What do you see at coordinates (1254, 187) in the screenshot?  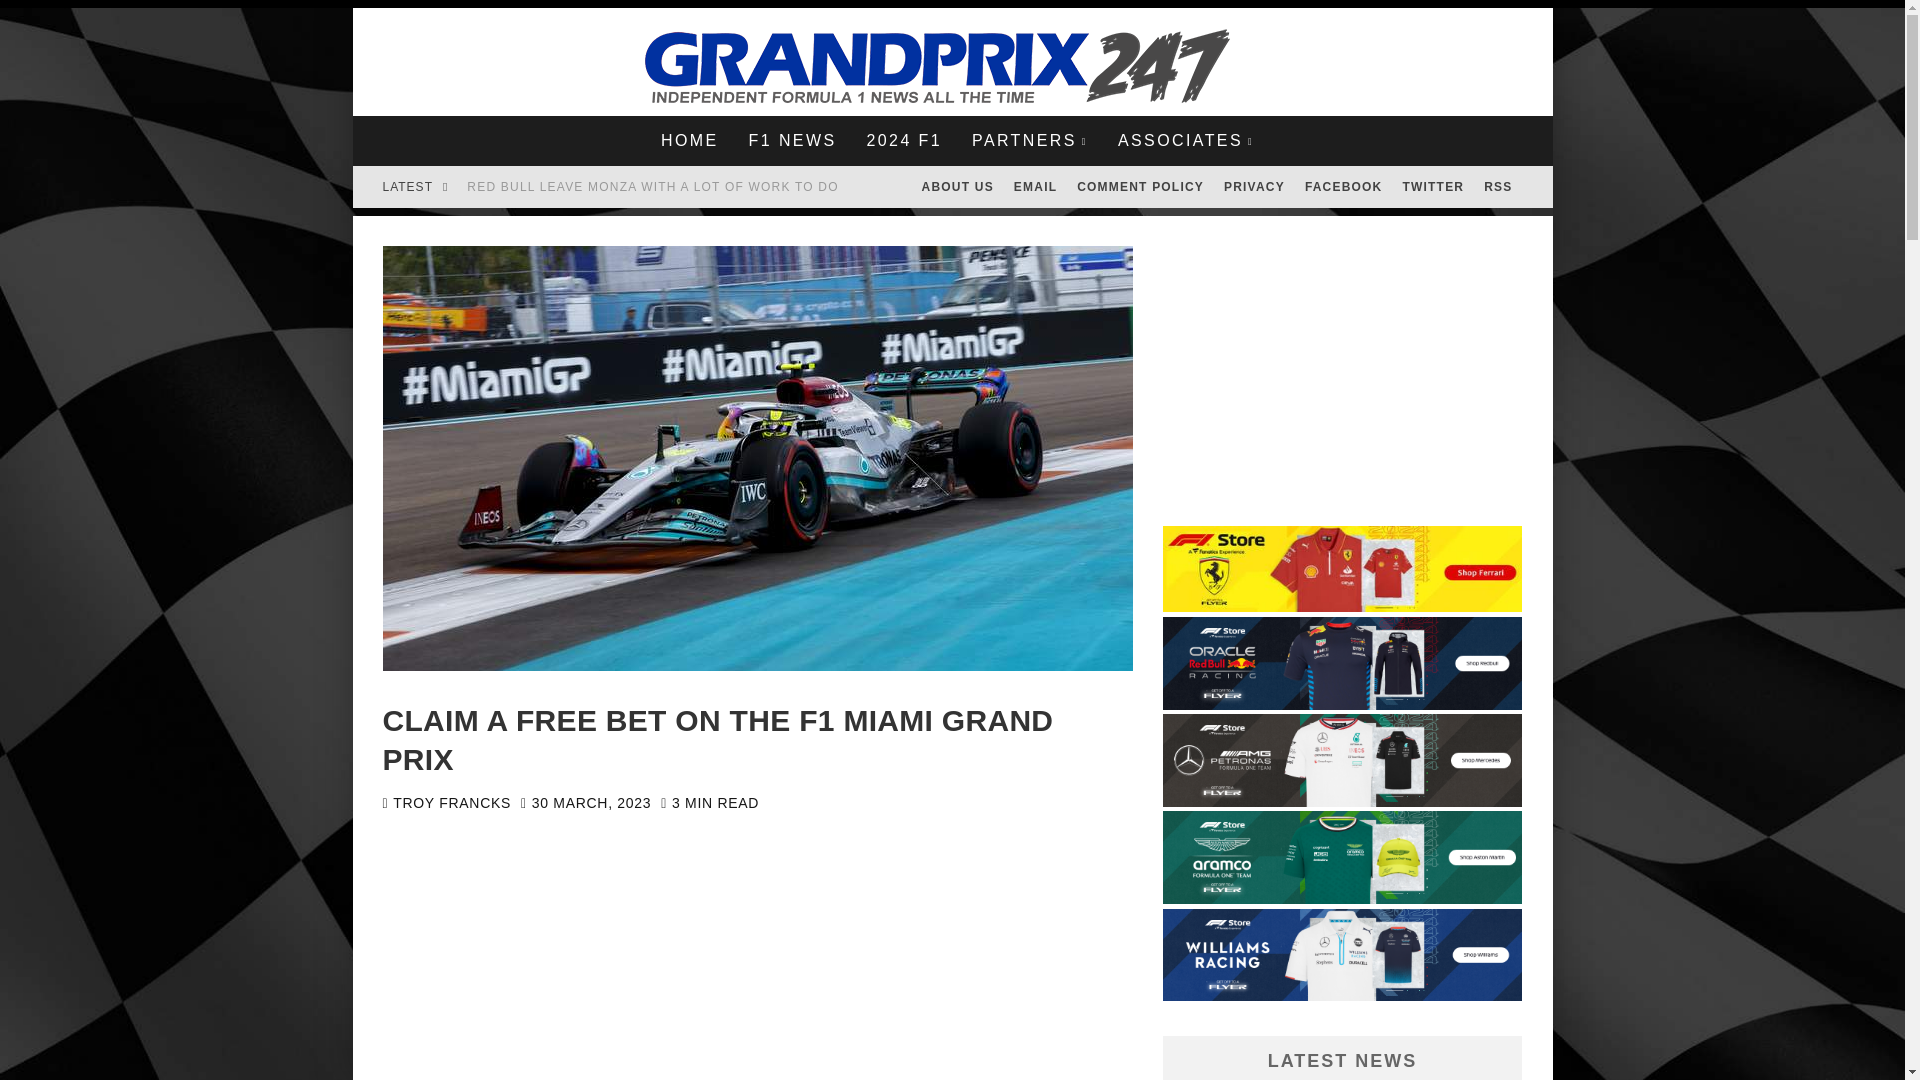 I see `PRIVACY` at bounding box center [1254, 187].